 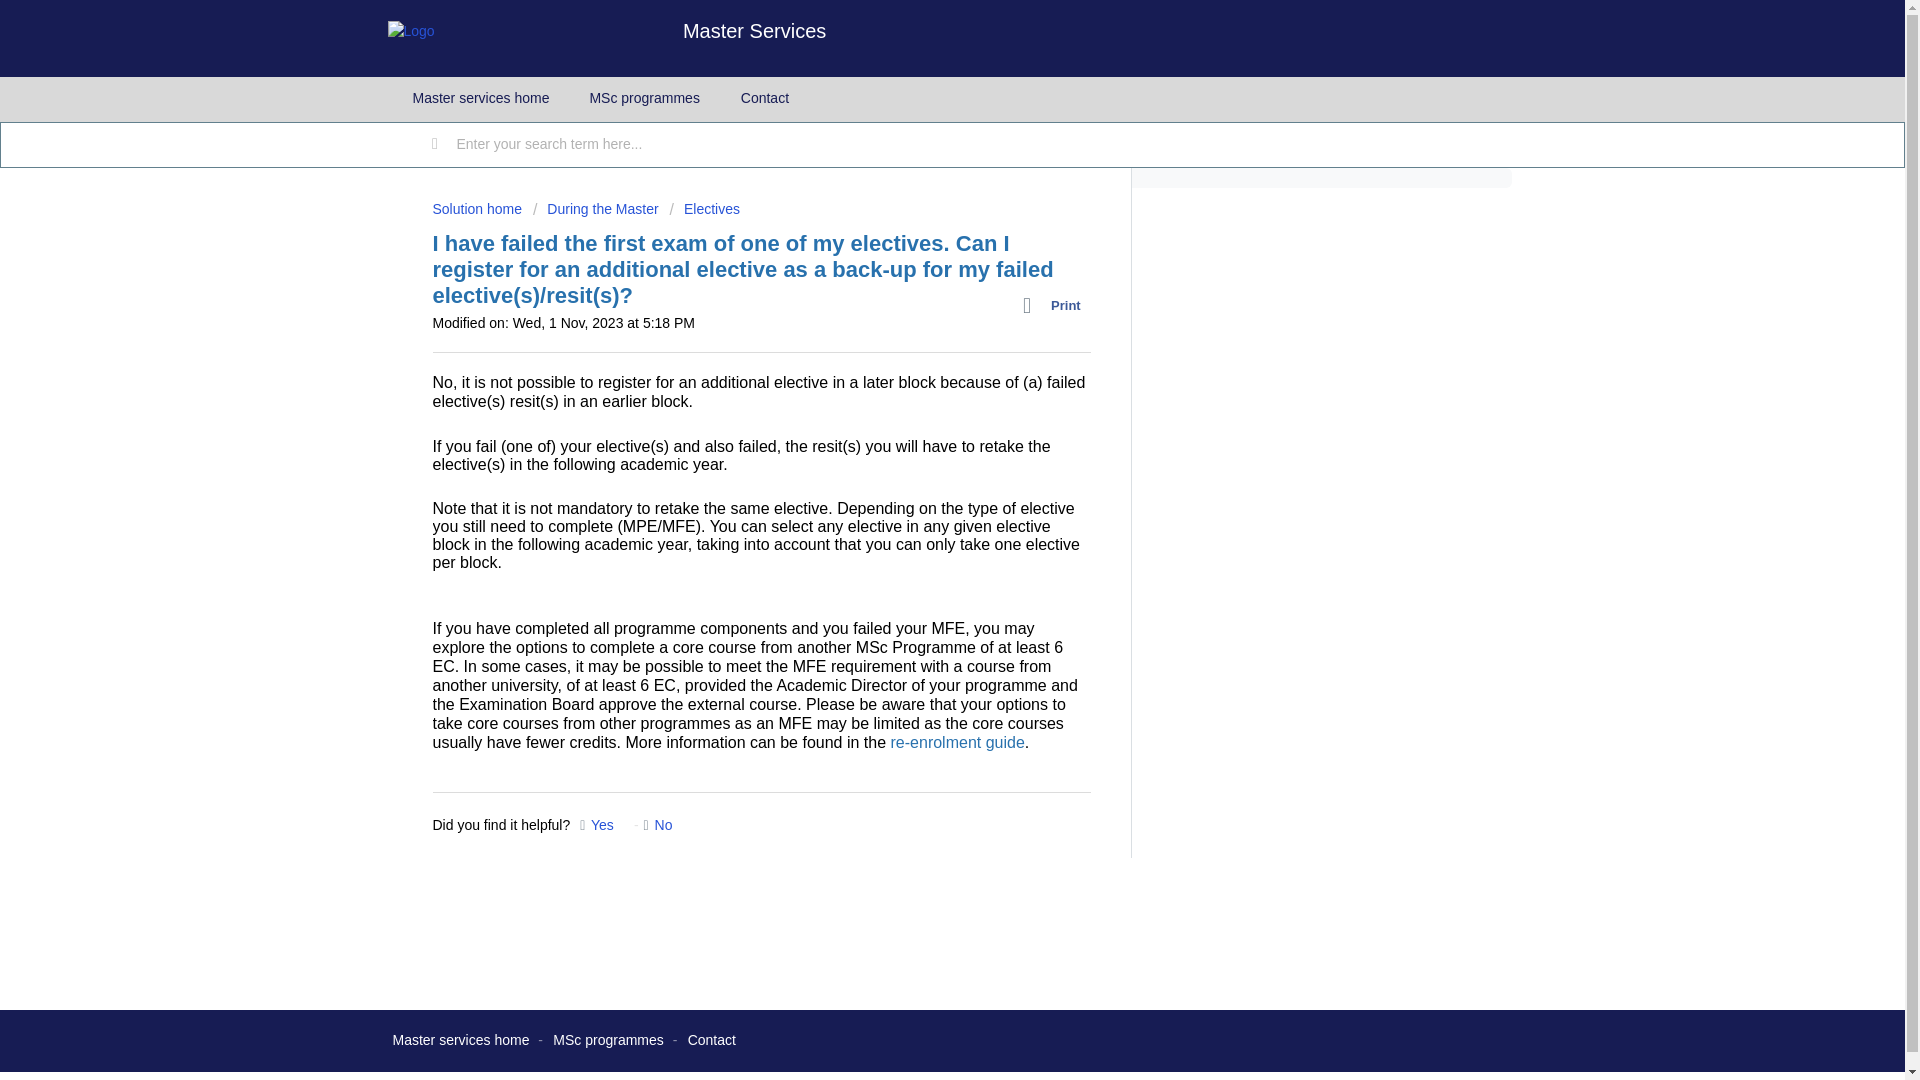 What do you see at coordinates (1056, 305) in the screenshot?
I see `Print` at bounding box center [1056, 305].